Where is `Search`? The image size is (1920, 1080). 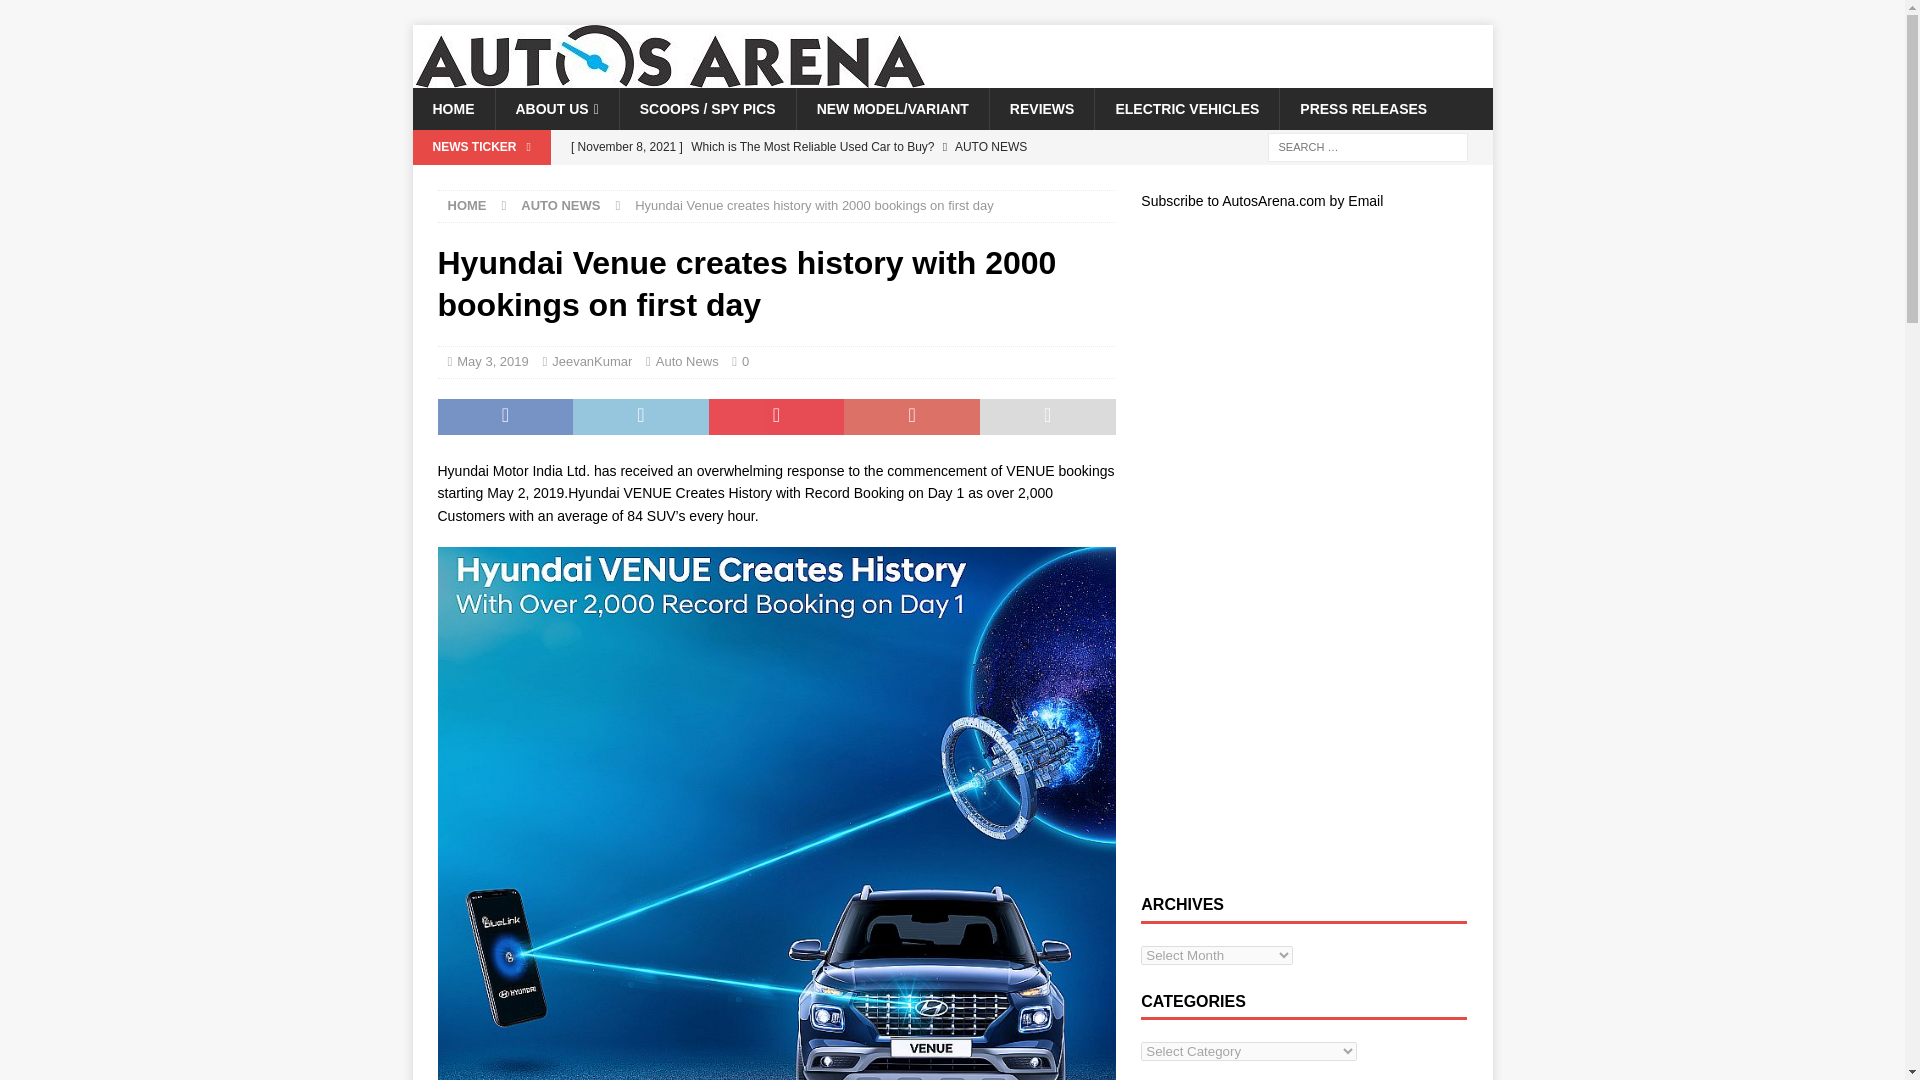 Search is located at coordinates (74, 16).